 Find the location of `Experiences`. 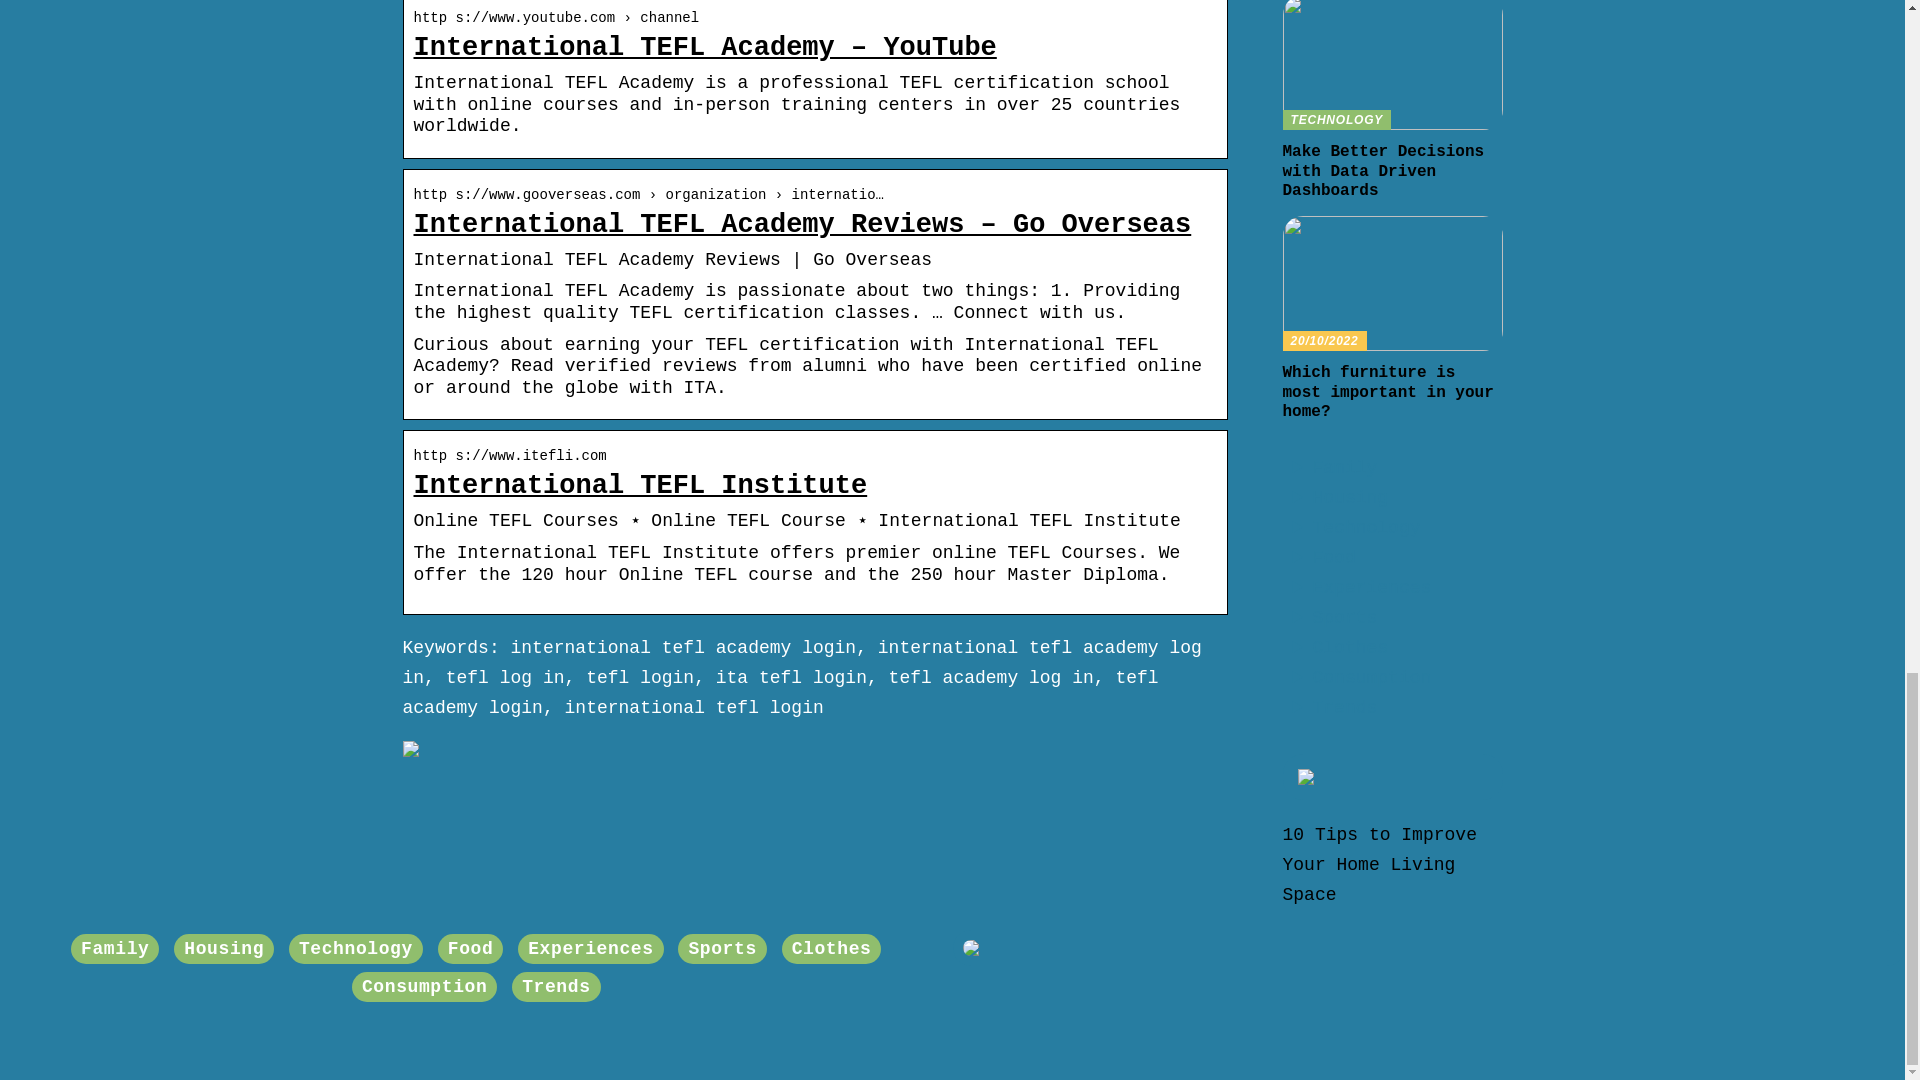

Experiences is located at coordinates (1370, 588).